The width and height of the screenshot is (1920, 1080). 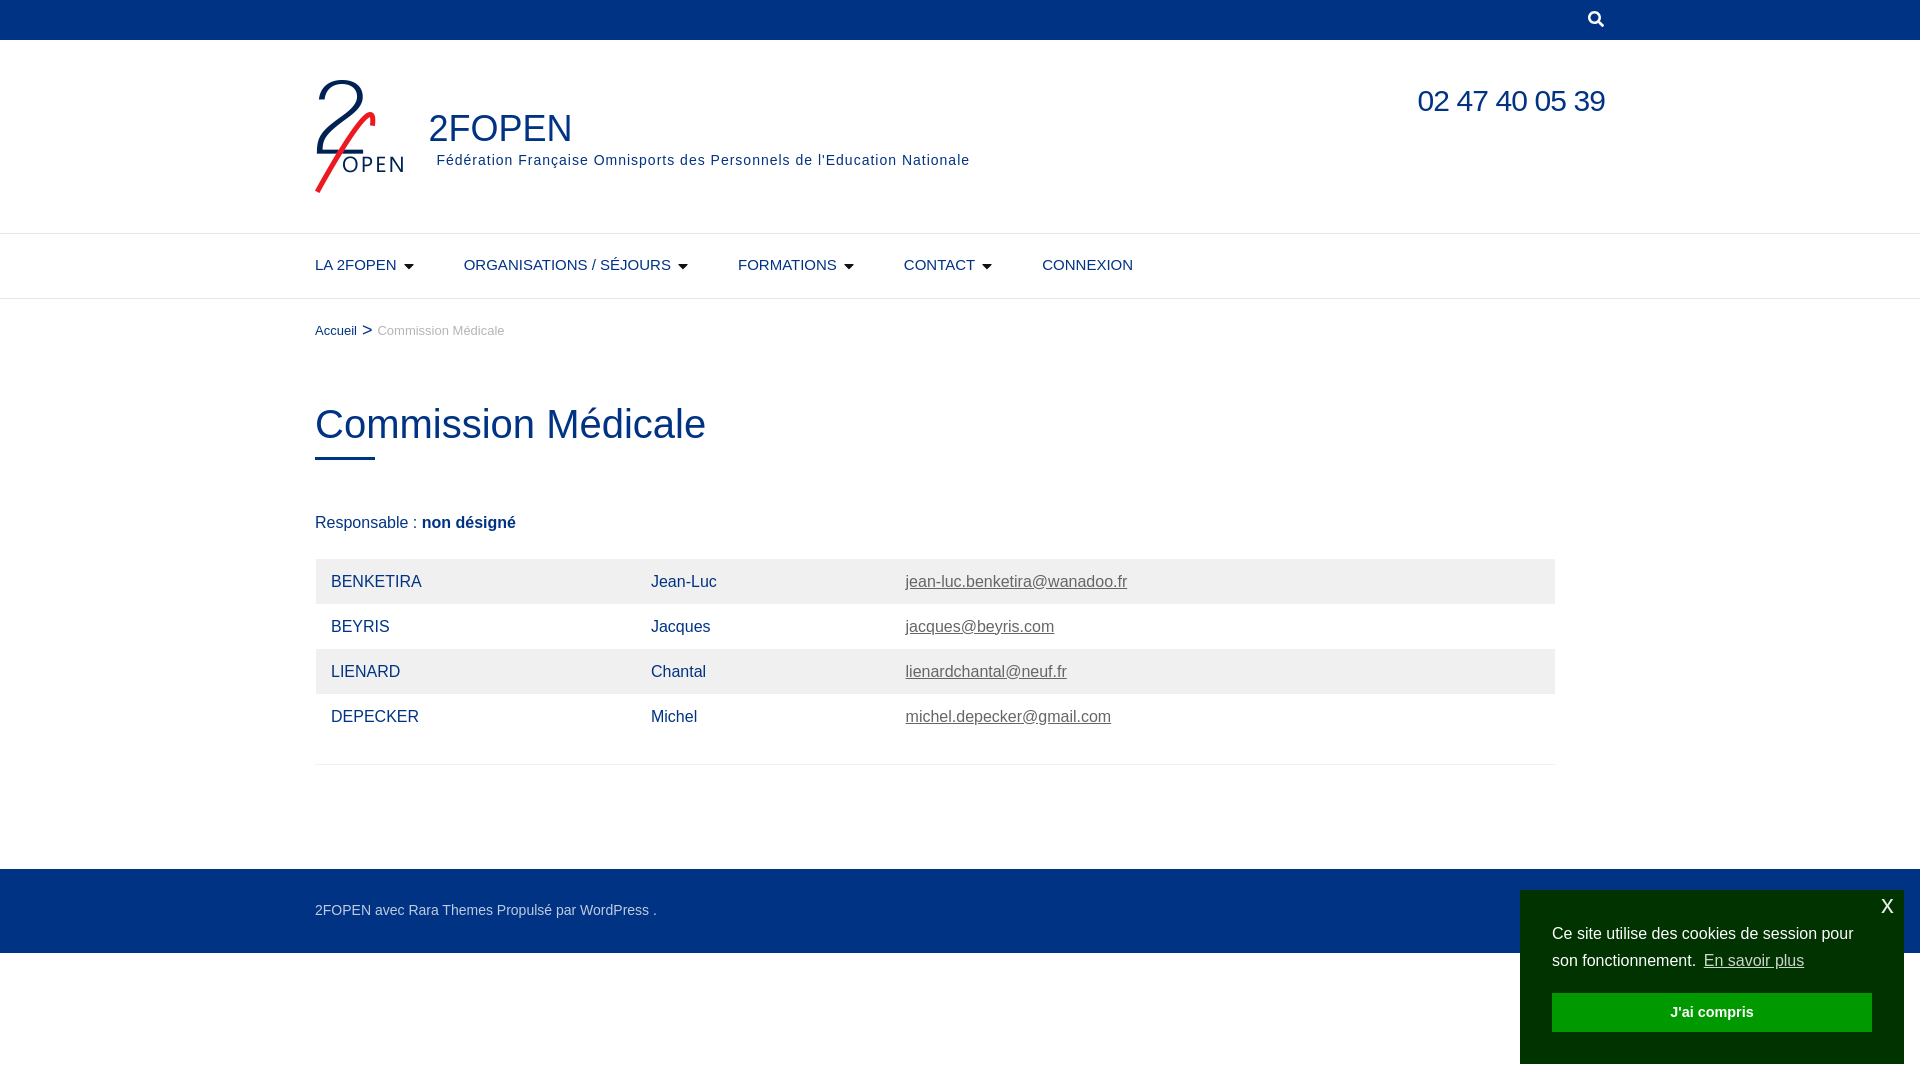 I want to click on 2FOPEN, so click(x=500, y=128).